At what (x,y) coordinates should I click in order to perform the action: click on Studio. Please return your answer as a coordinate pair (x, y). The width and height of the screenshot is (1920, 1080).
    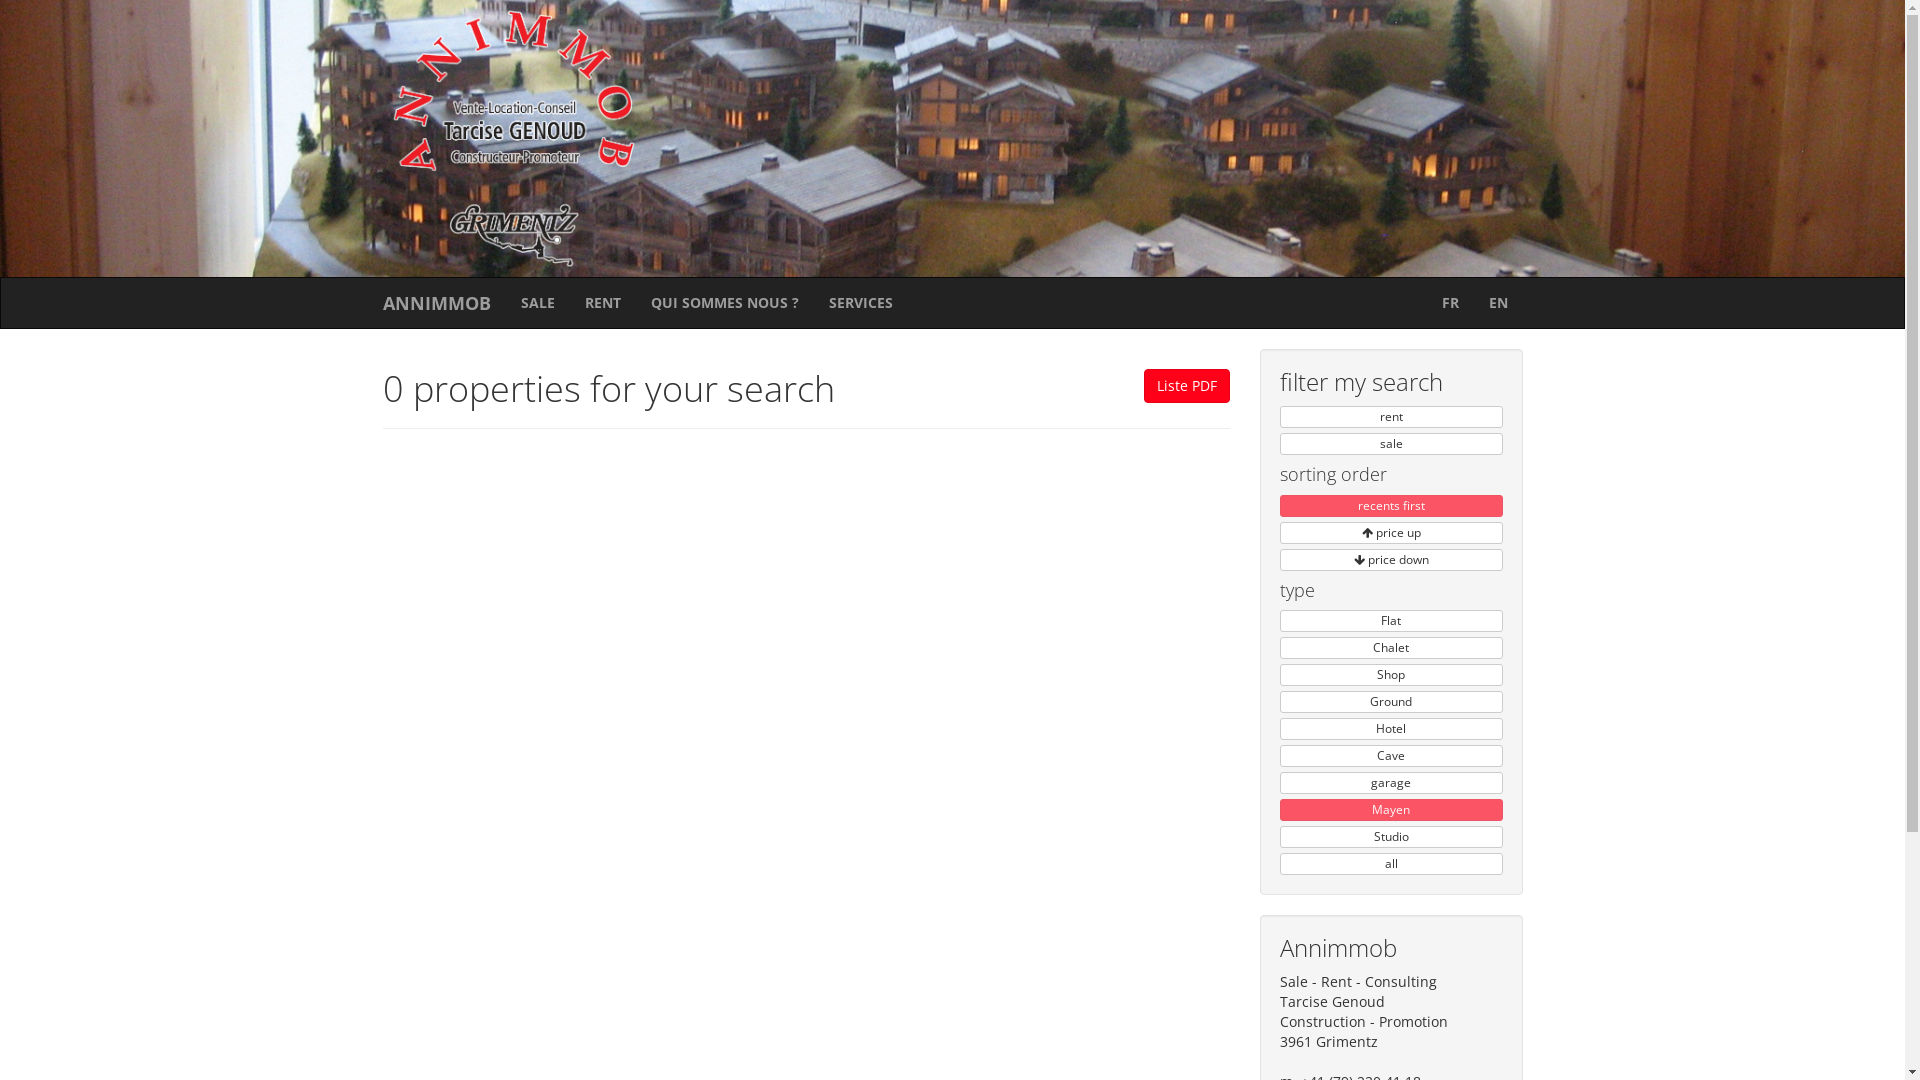
    Looking at the image, I should click on (1392, 837).